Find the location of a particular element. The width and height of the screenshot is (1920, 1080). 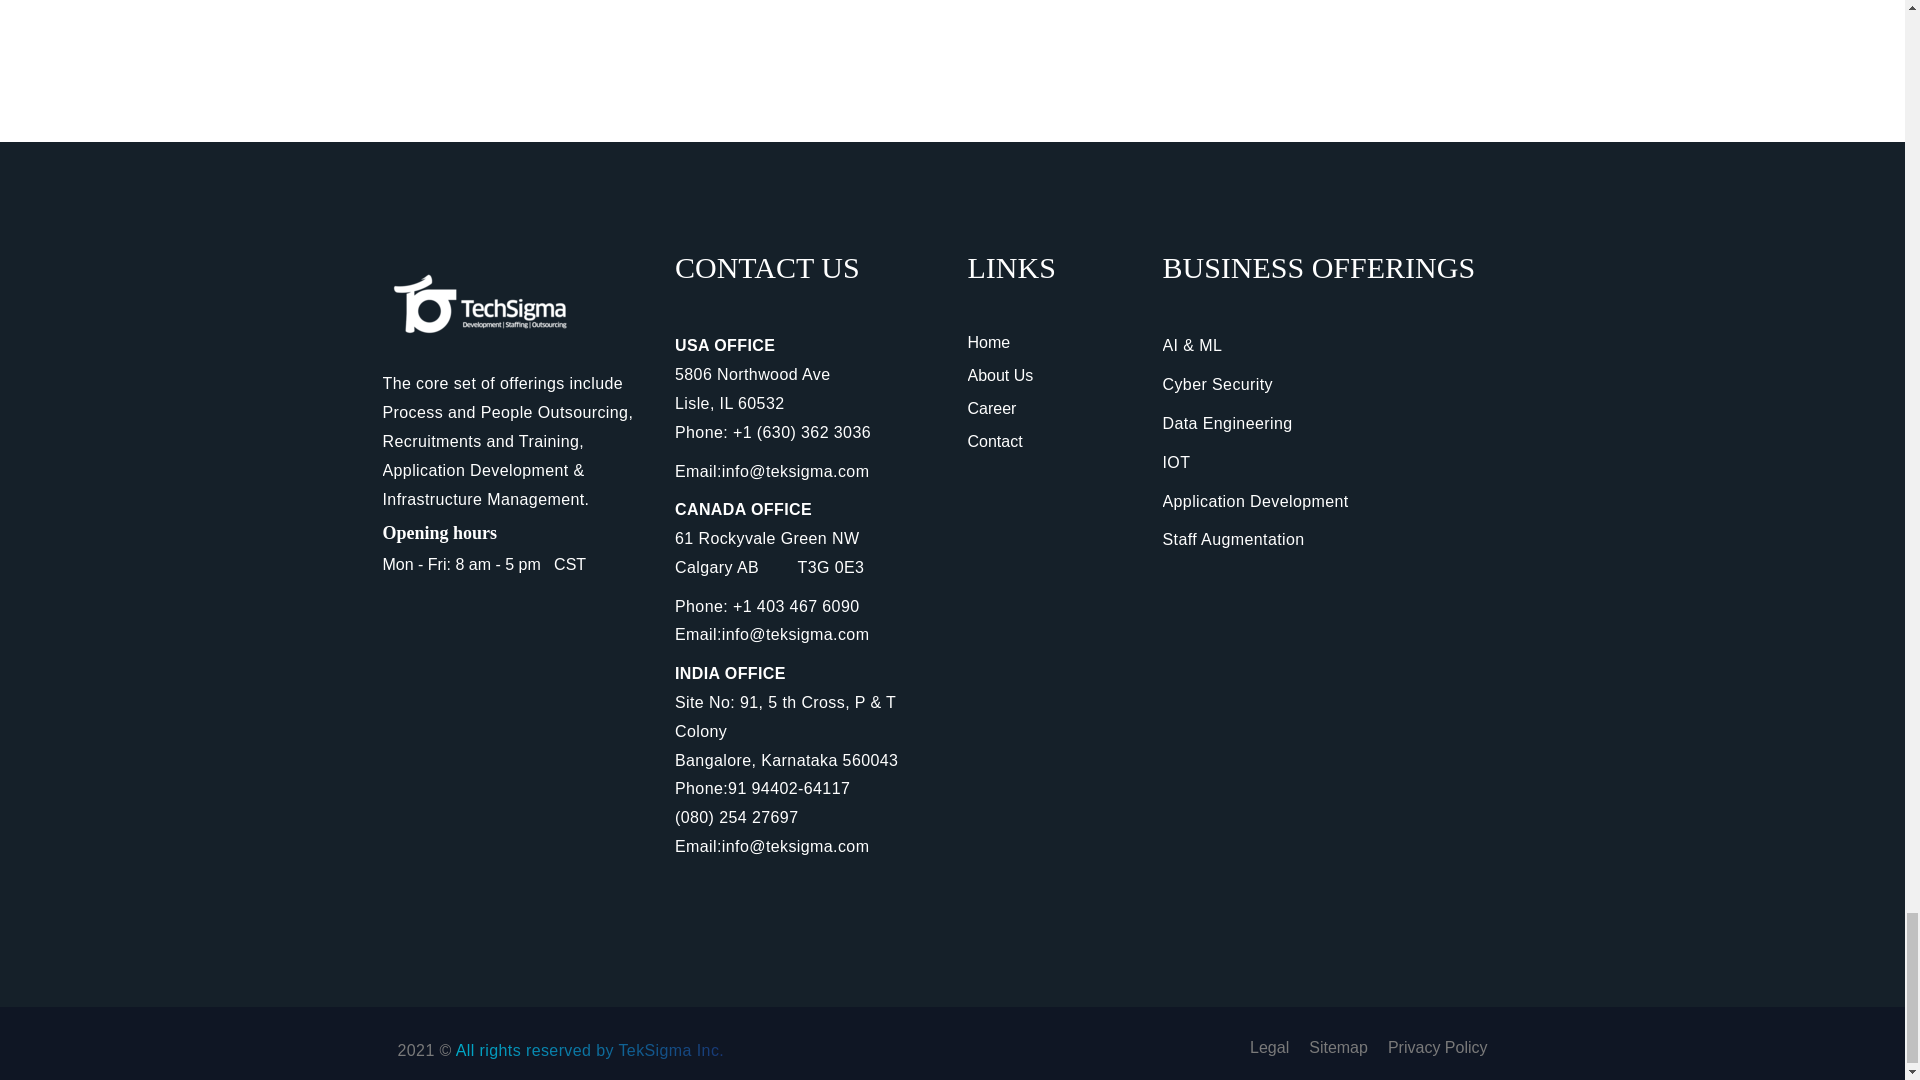

Sitemap is located at coordinates (1338, 1047).